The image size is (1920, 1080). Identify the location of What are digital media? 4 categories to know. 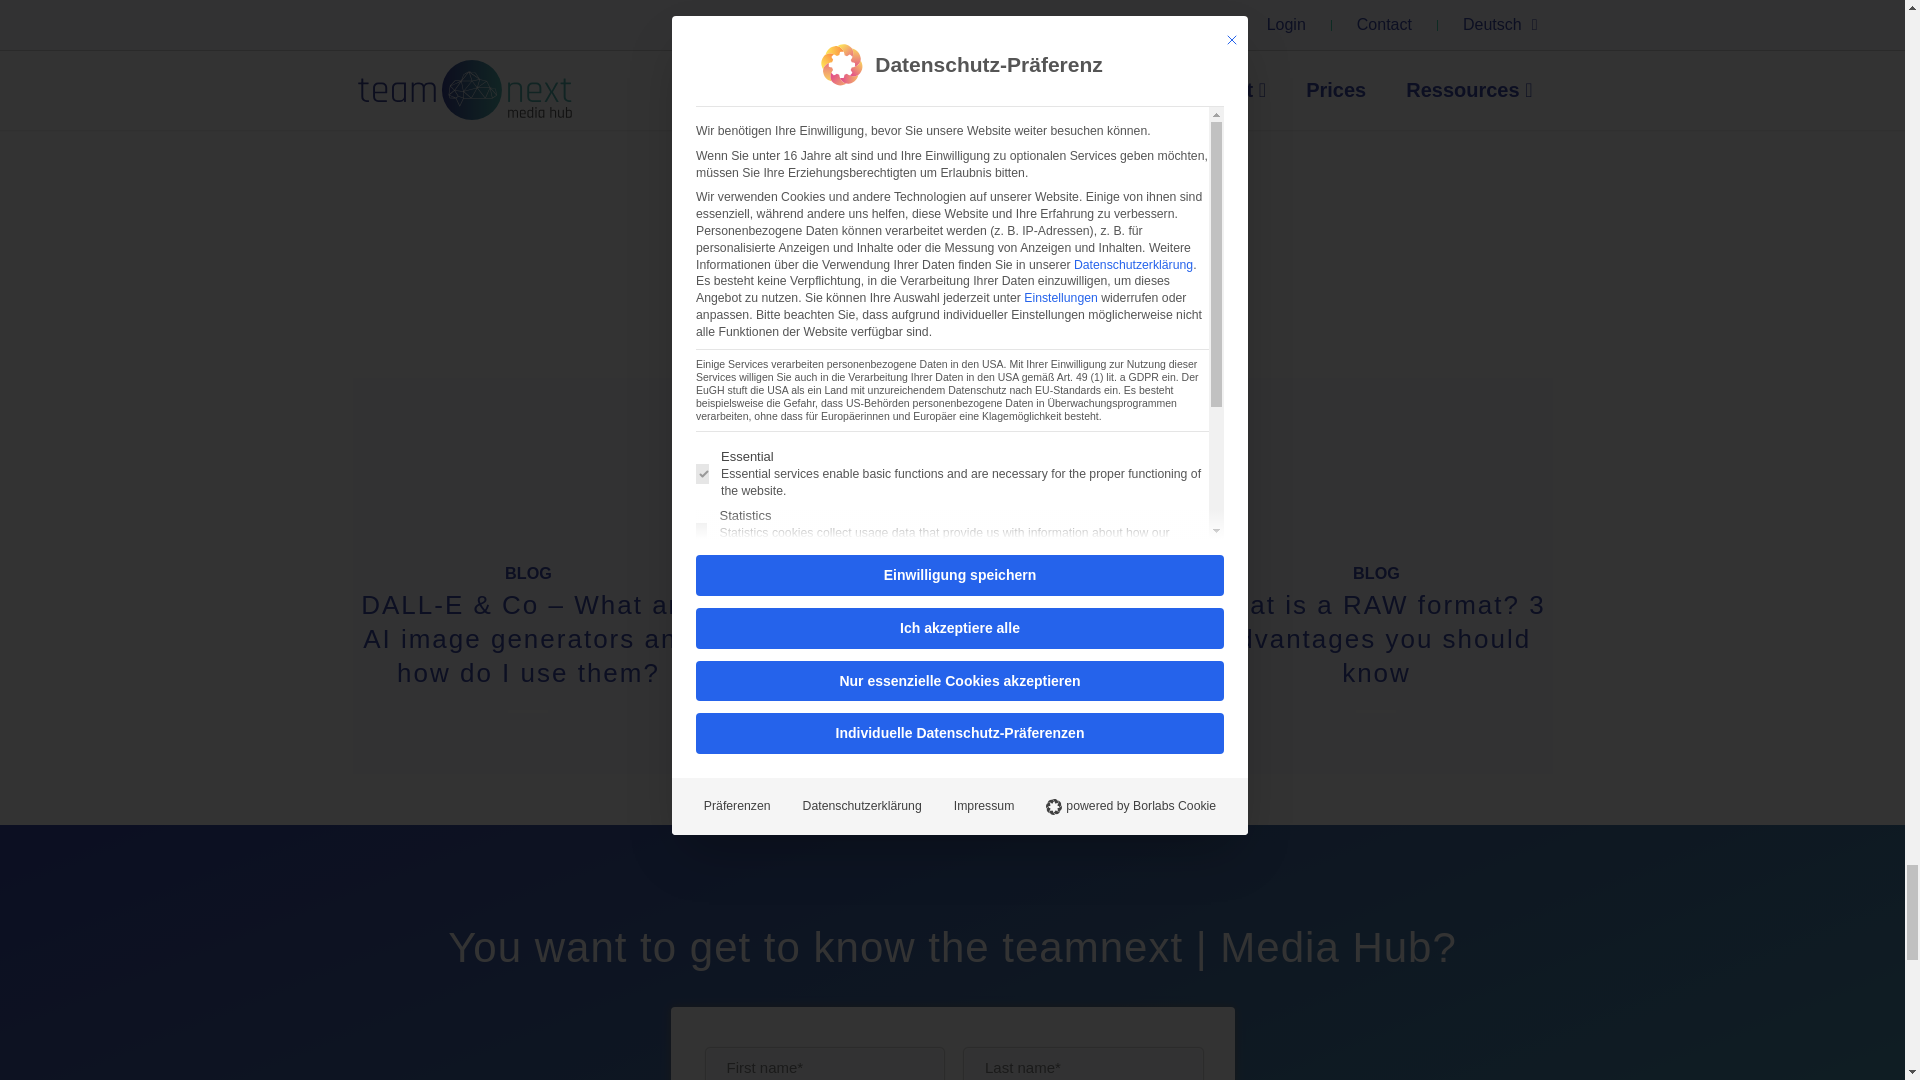
(952, 458).